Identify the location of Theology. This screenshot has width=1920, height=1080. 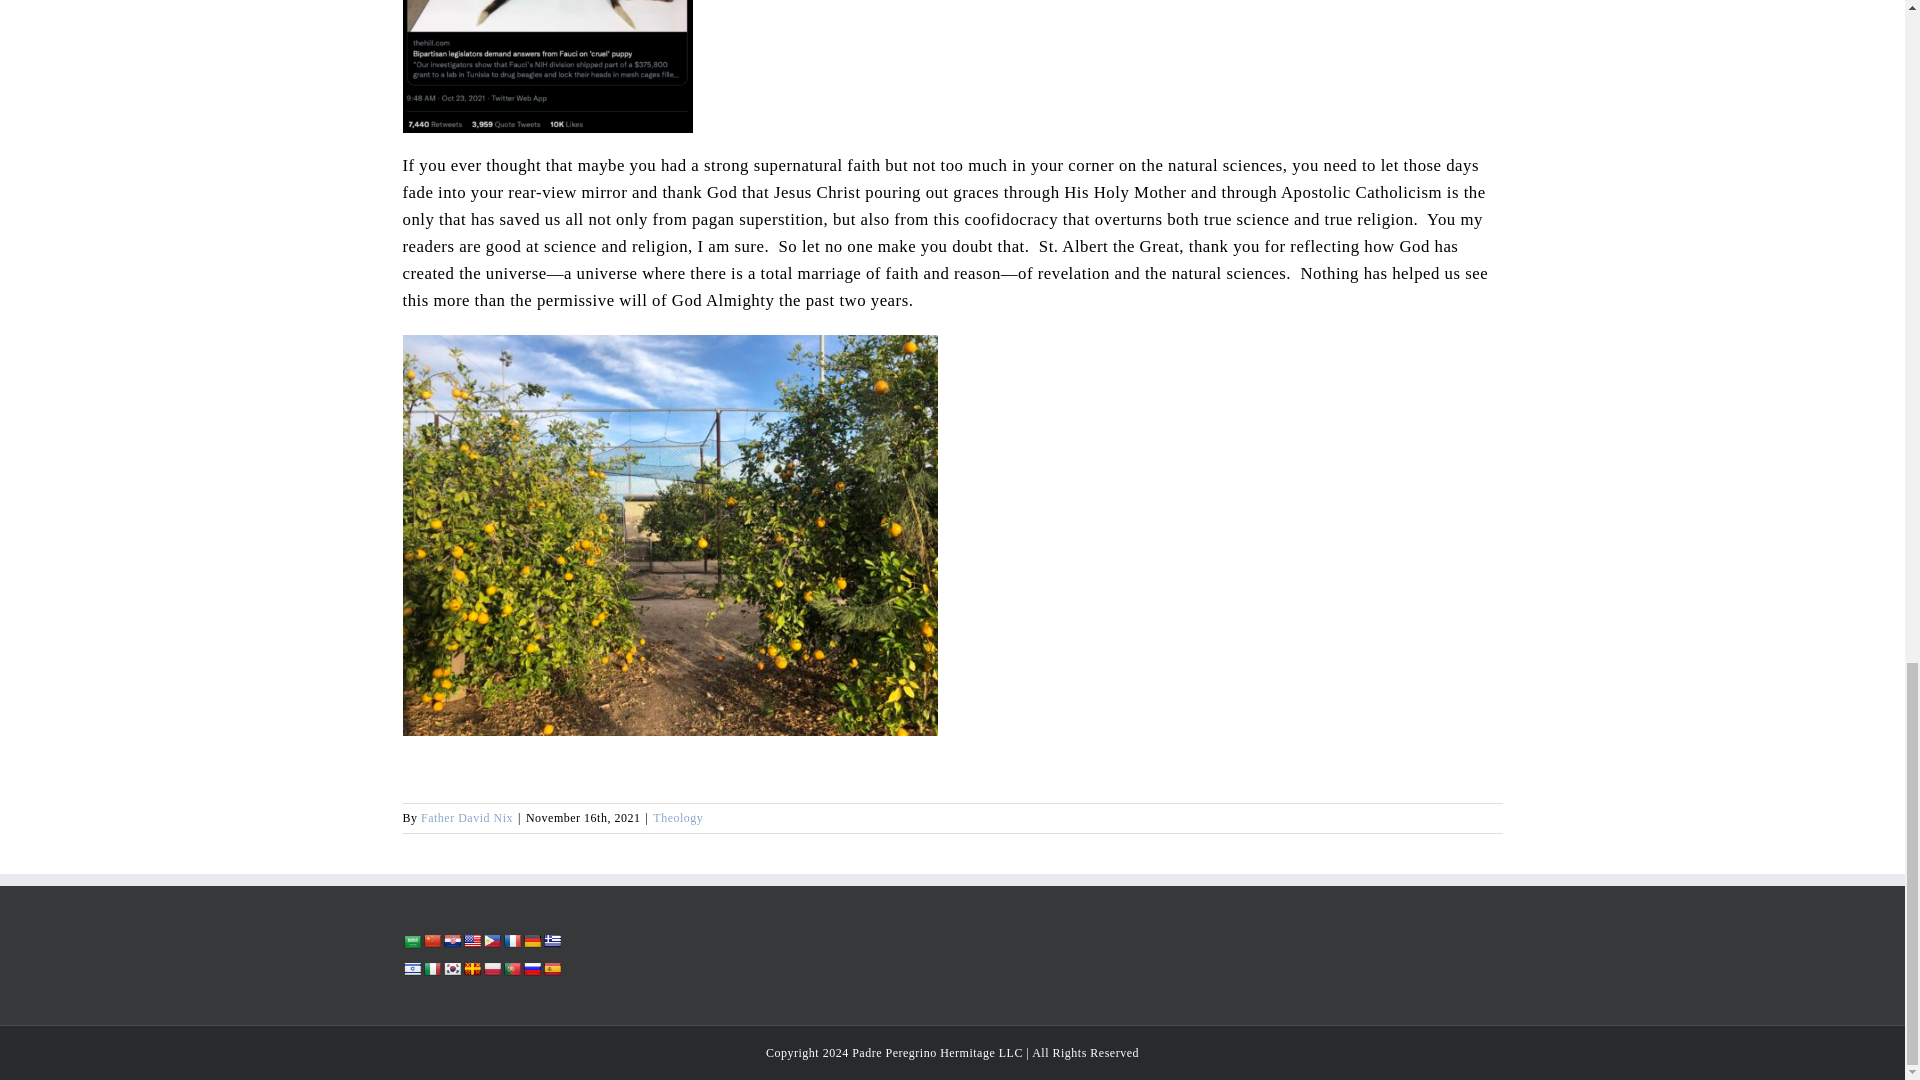
(677, 818).